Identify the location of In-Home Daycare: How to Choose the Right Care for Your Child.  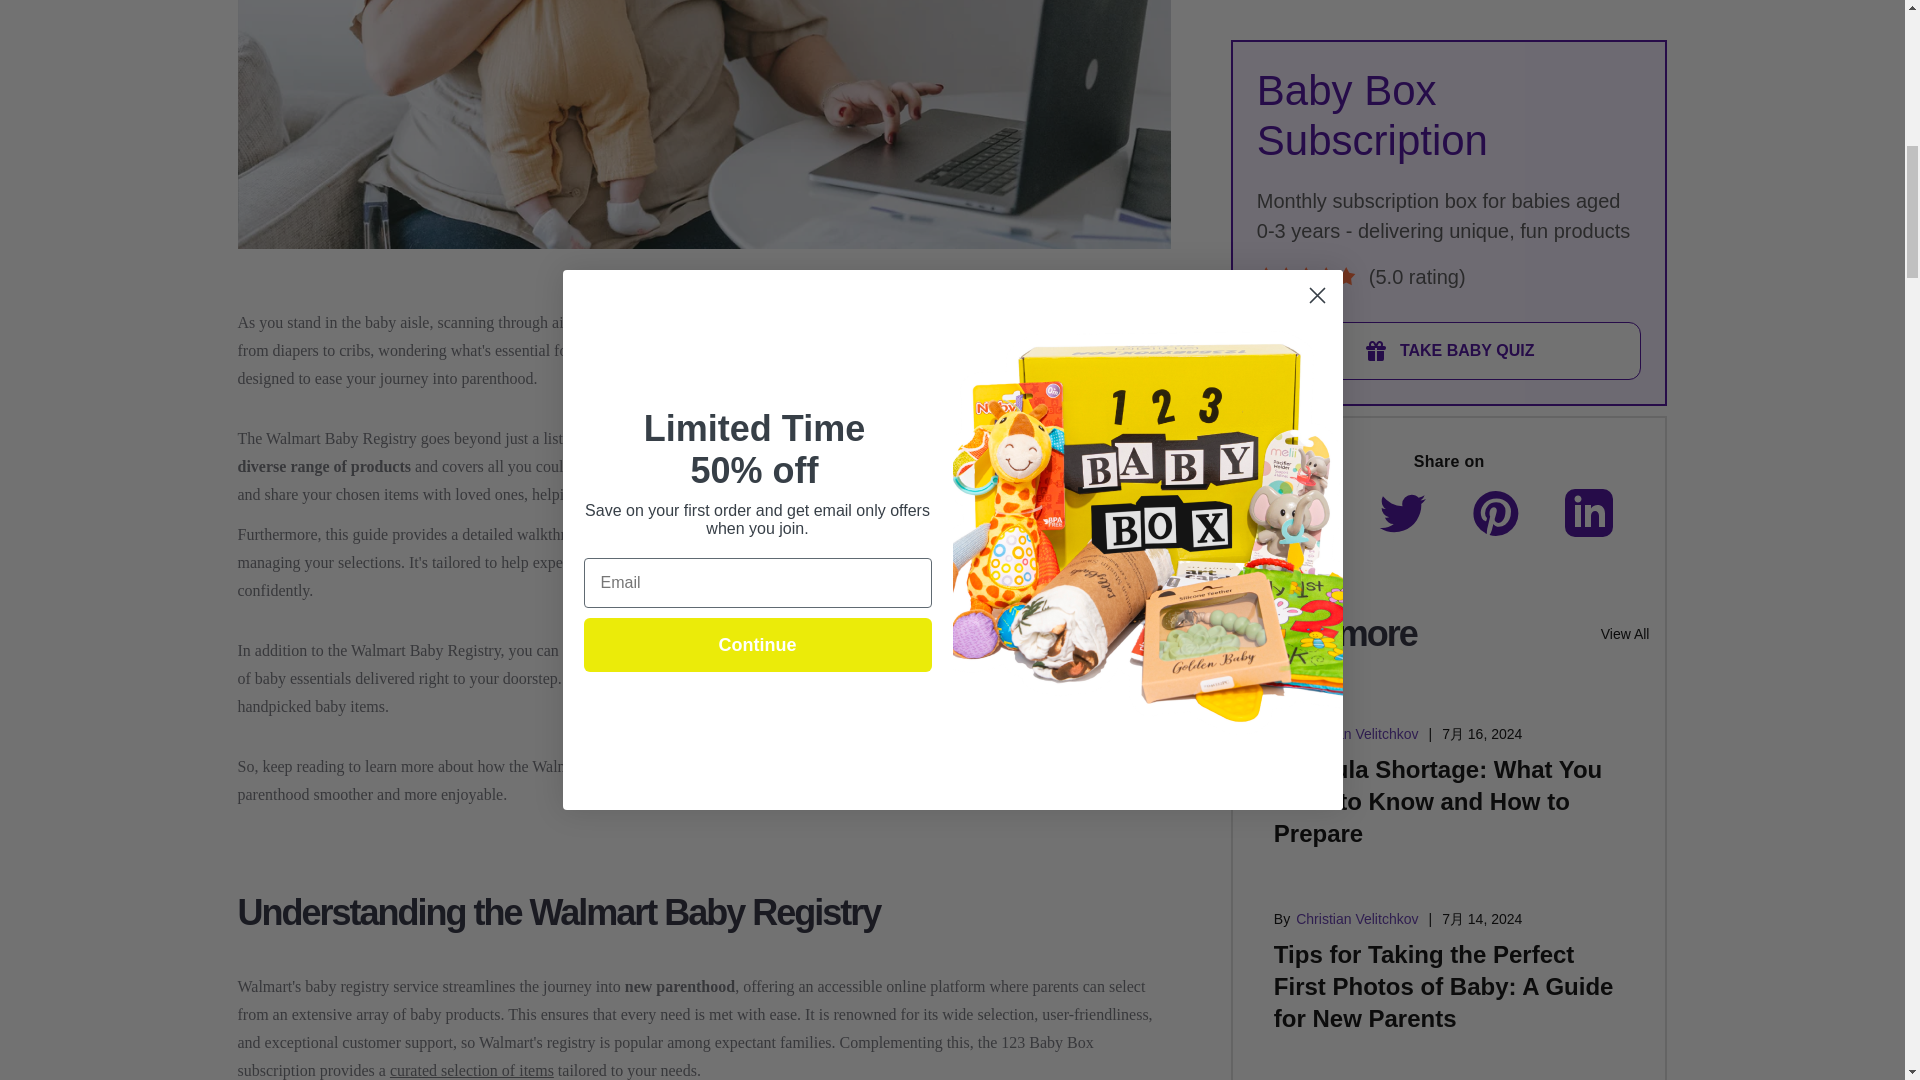
(1422, 758).